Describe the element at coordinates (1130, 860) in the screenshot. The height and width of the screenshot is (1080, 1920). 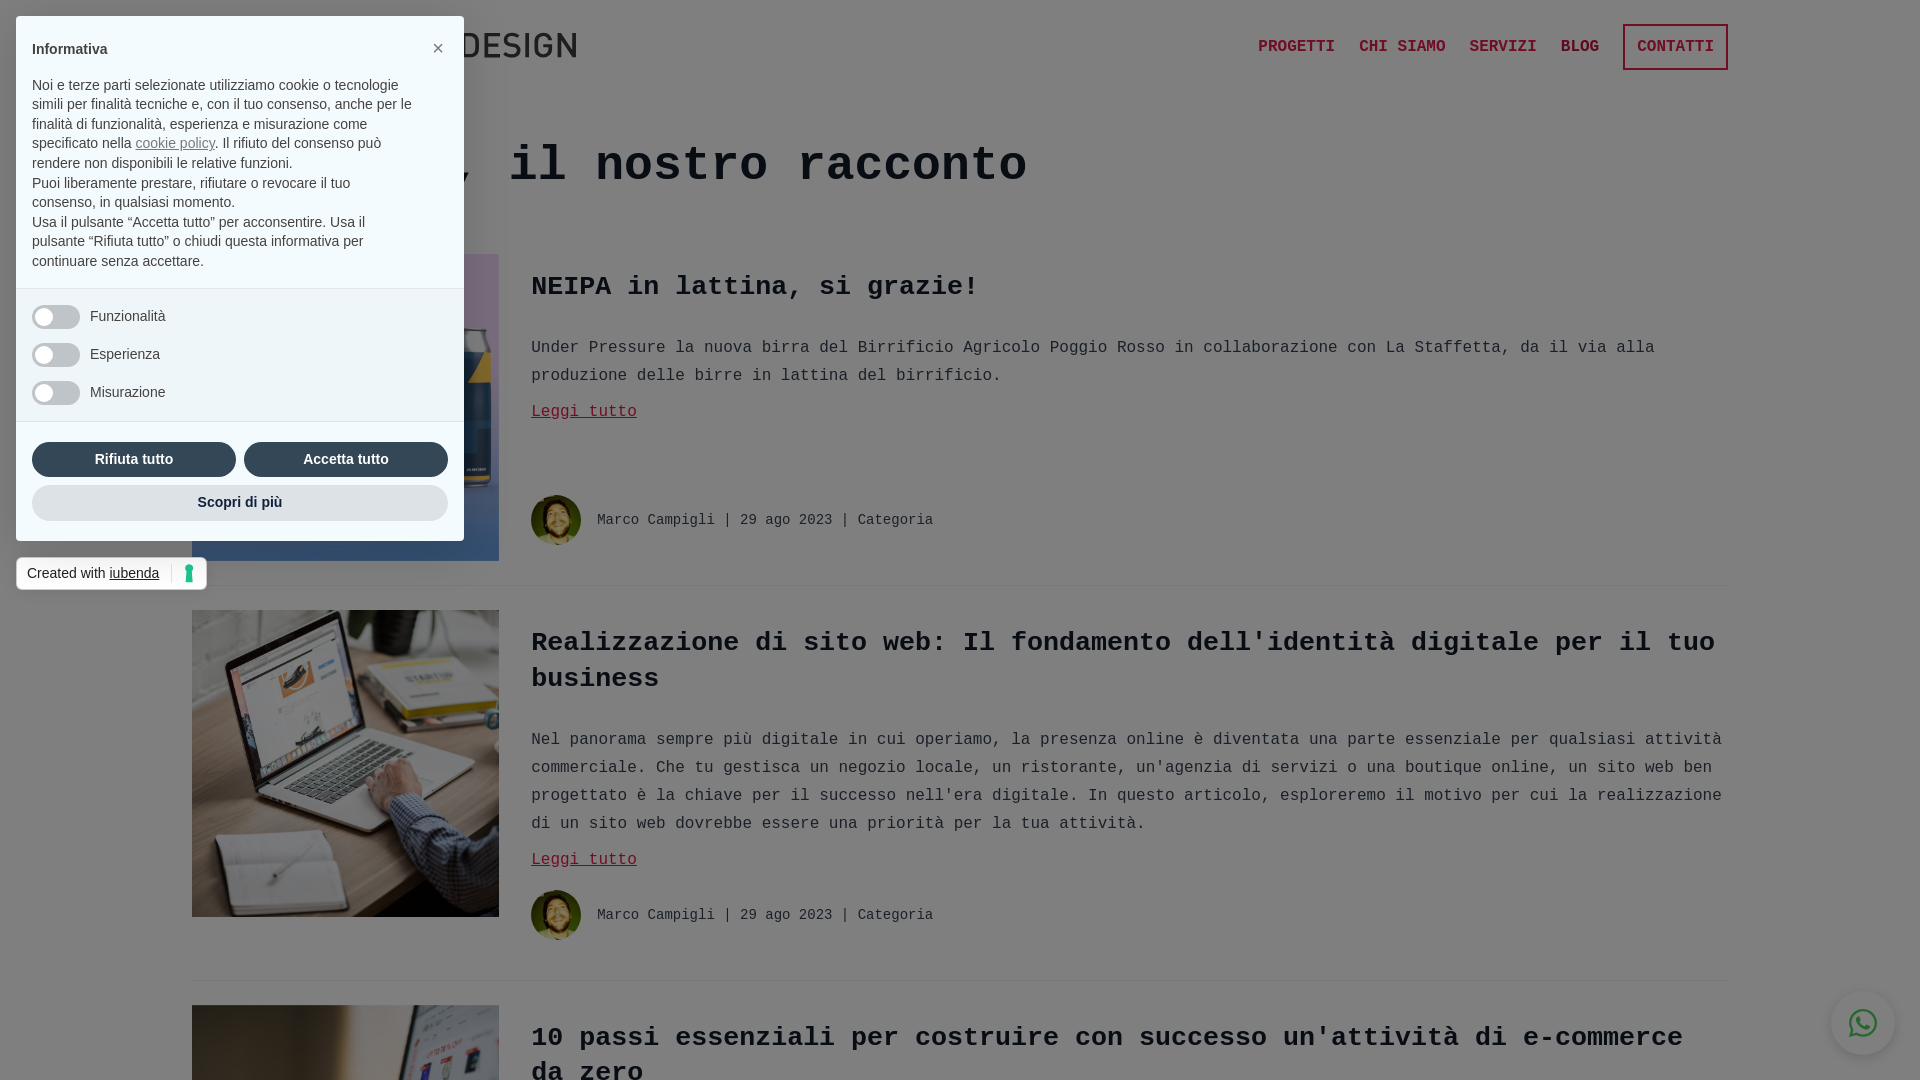
I see `Leggi tutto` at that location.